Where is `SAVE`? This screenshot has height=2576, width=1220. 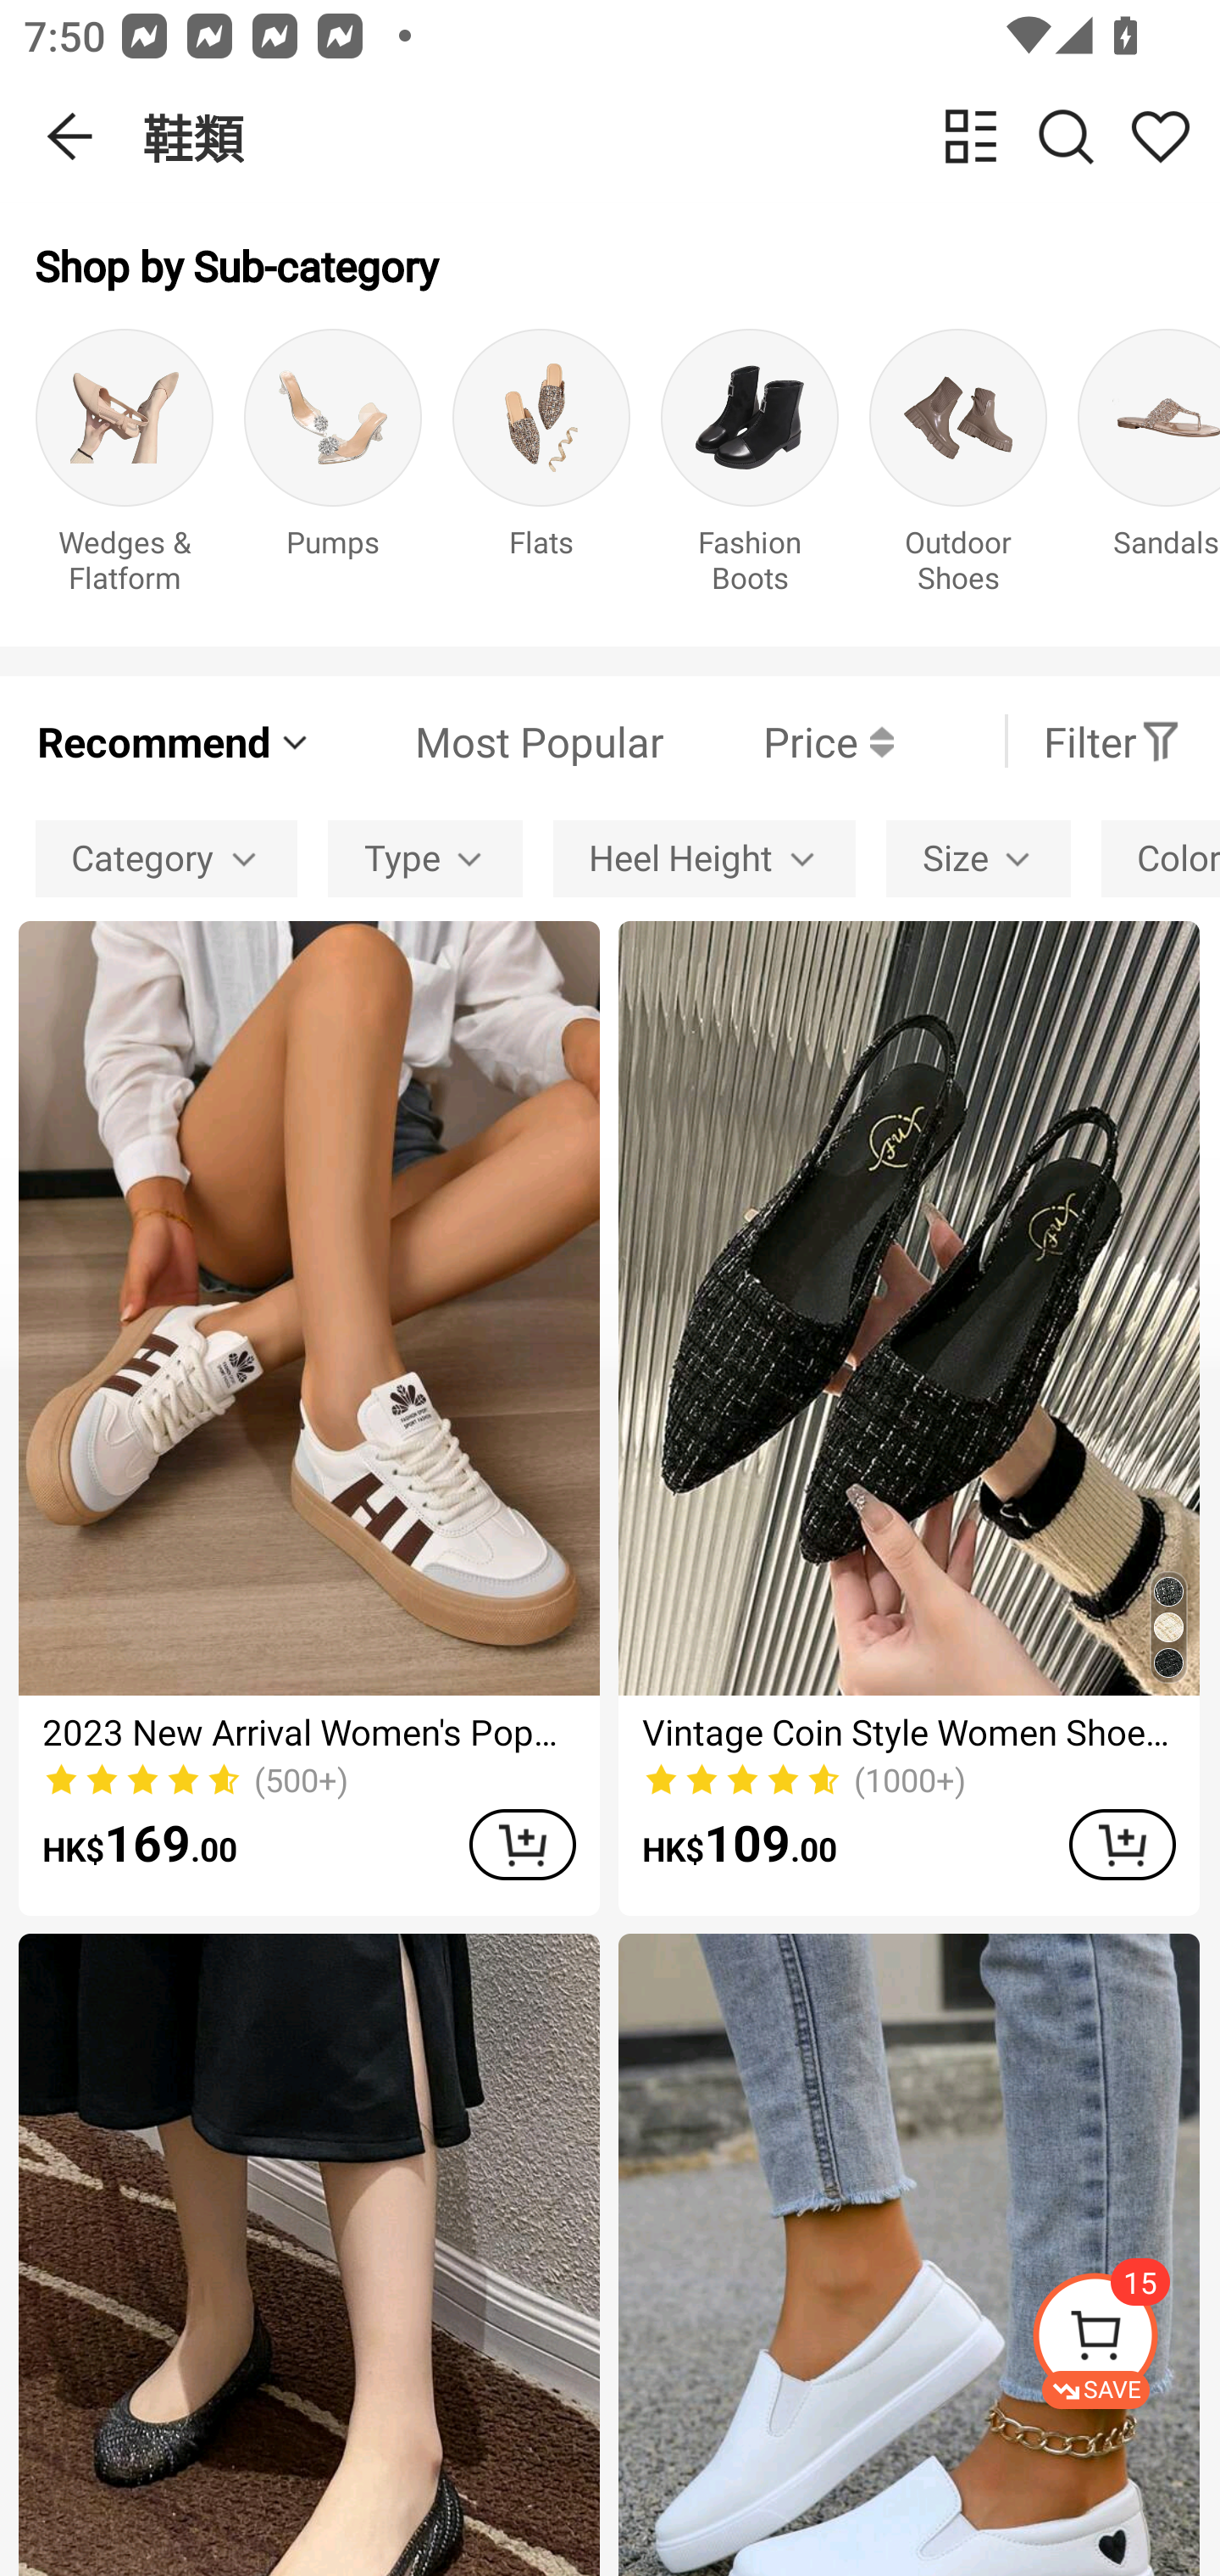 SAVE is located at coordinates (1125, 2340).